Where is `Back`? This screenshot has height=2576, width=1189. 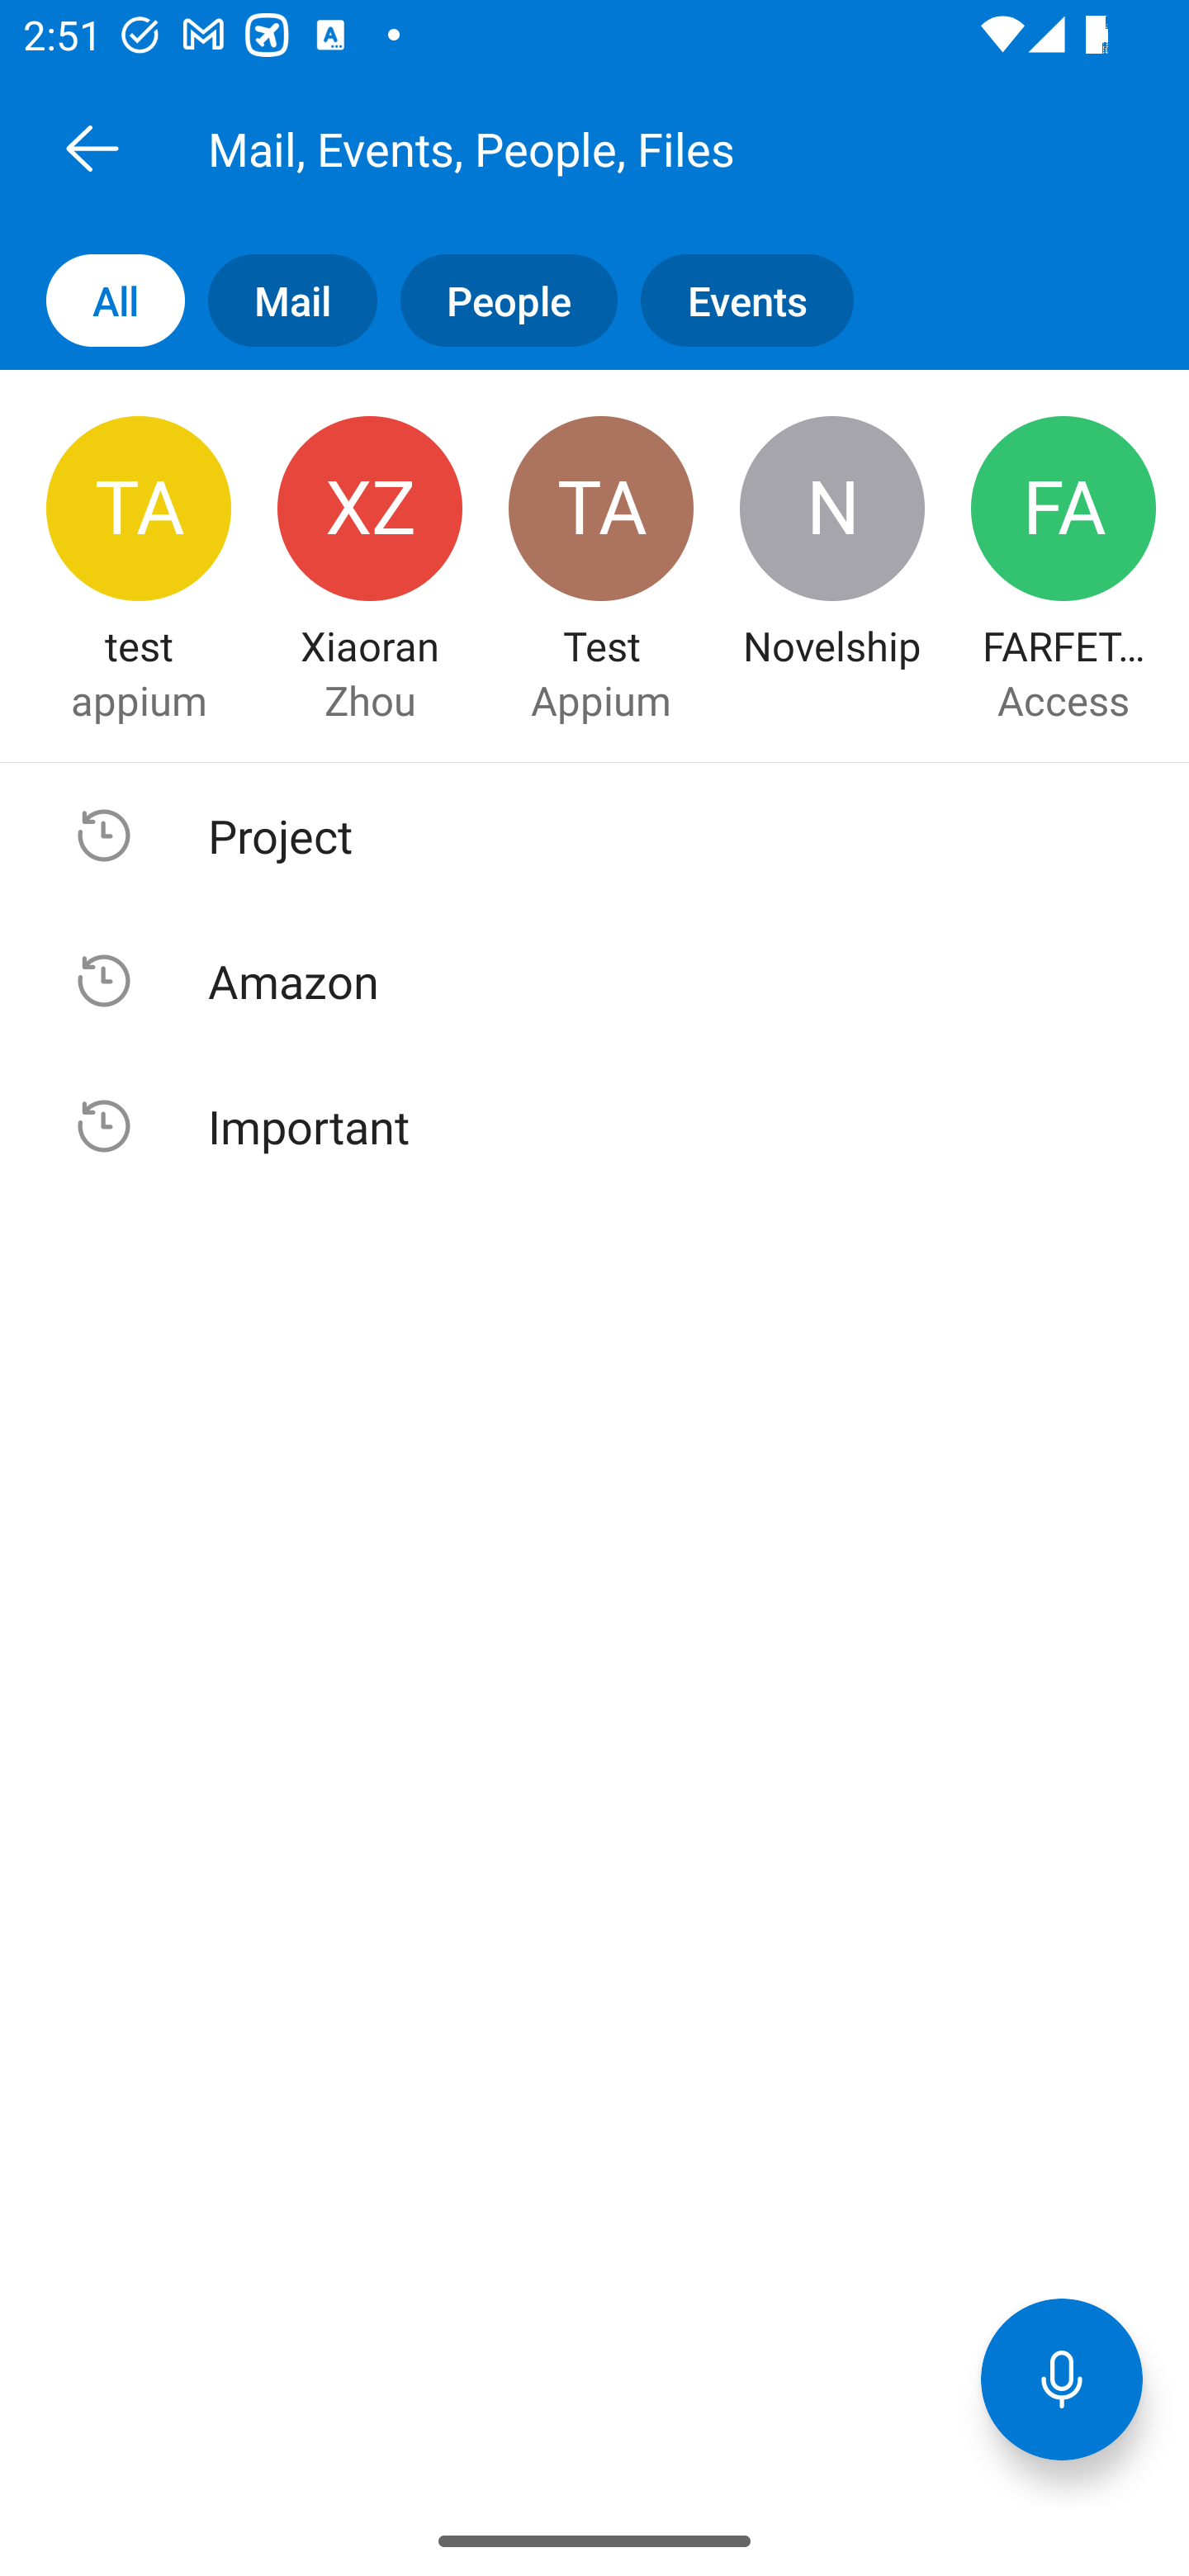 Back is located at coordinates (92, 148).